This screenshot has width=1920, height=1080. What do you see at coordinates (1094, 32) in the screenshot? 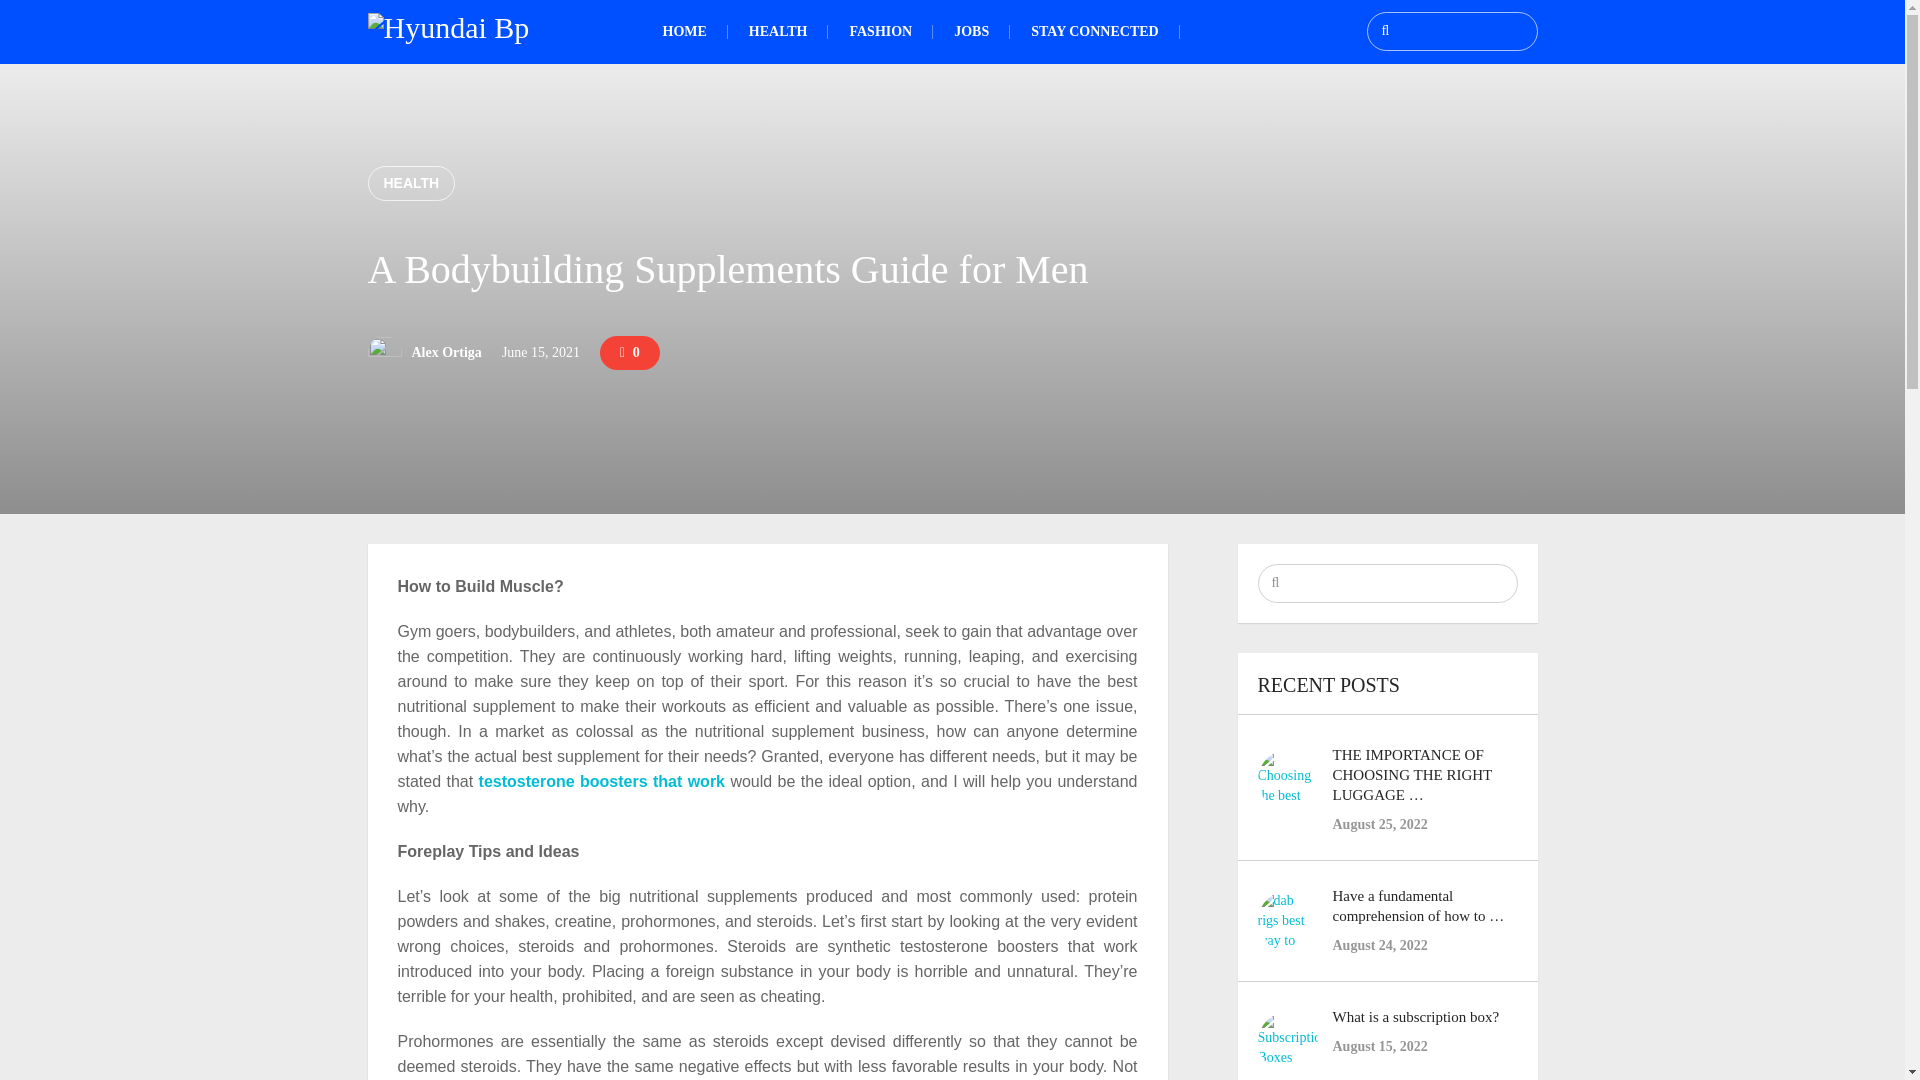
I see `STAY CONNECTED` at bounding box center [1094, 32].